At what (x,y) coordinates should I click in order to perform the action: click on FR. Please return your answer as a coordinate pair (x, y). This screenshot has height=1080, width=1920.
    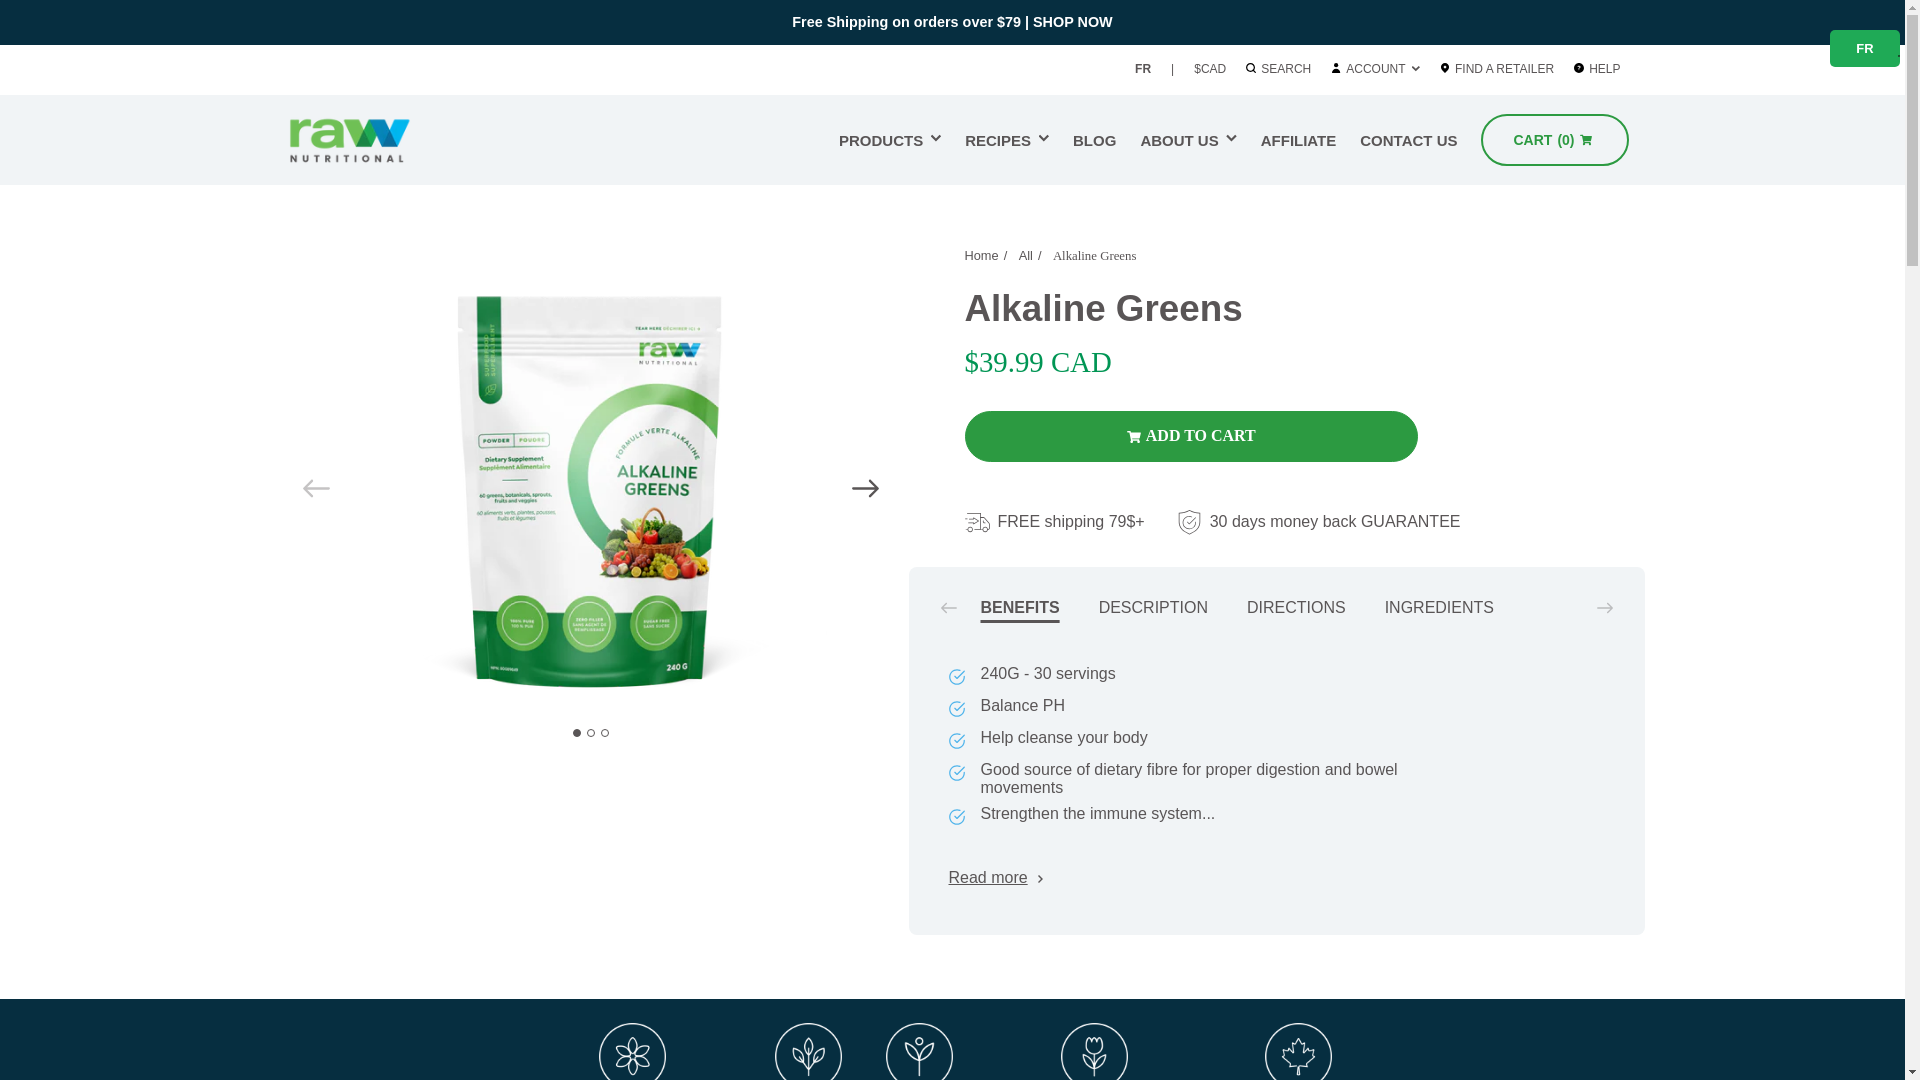
    Looking at the image, I should click on (890, 140).